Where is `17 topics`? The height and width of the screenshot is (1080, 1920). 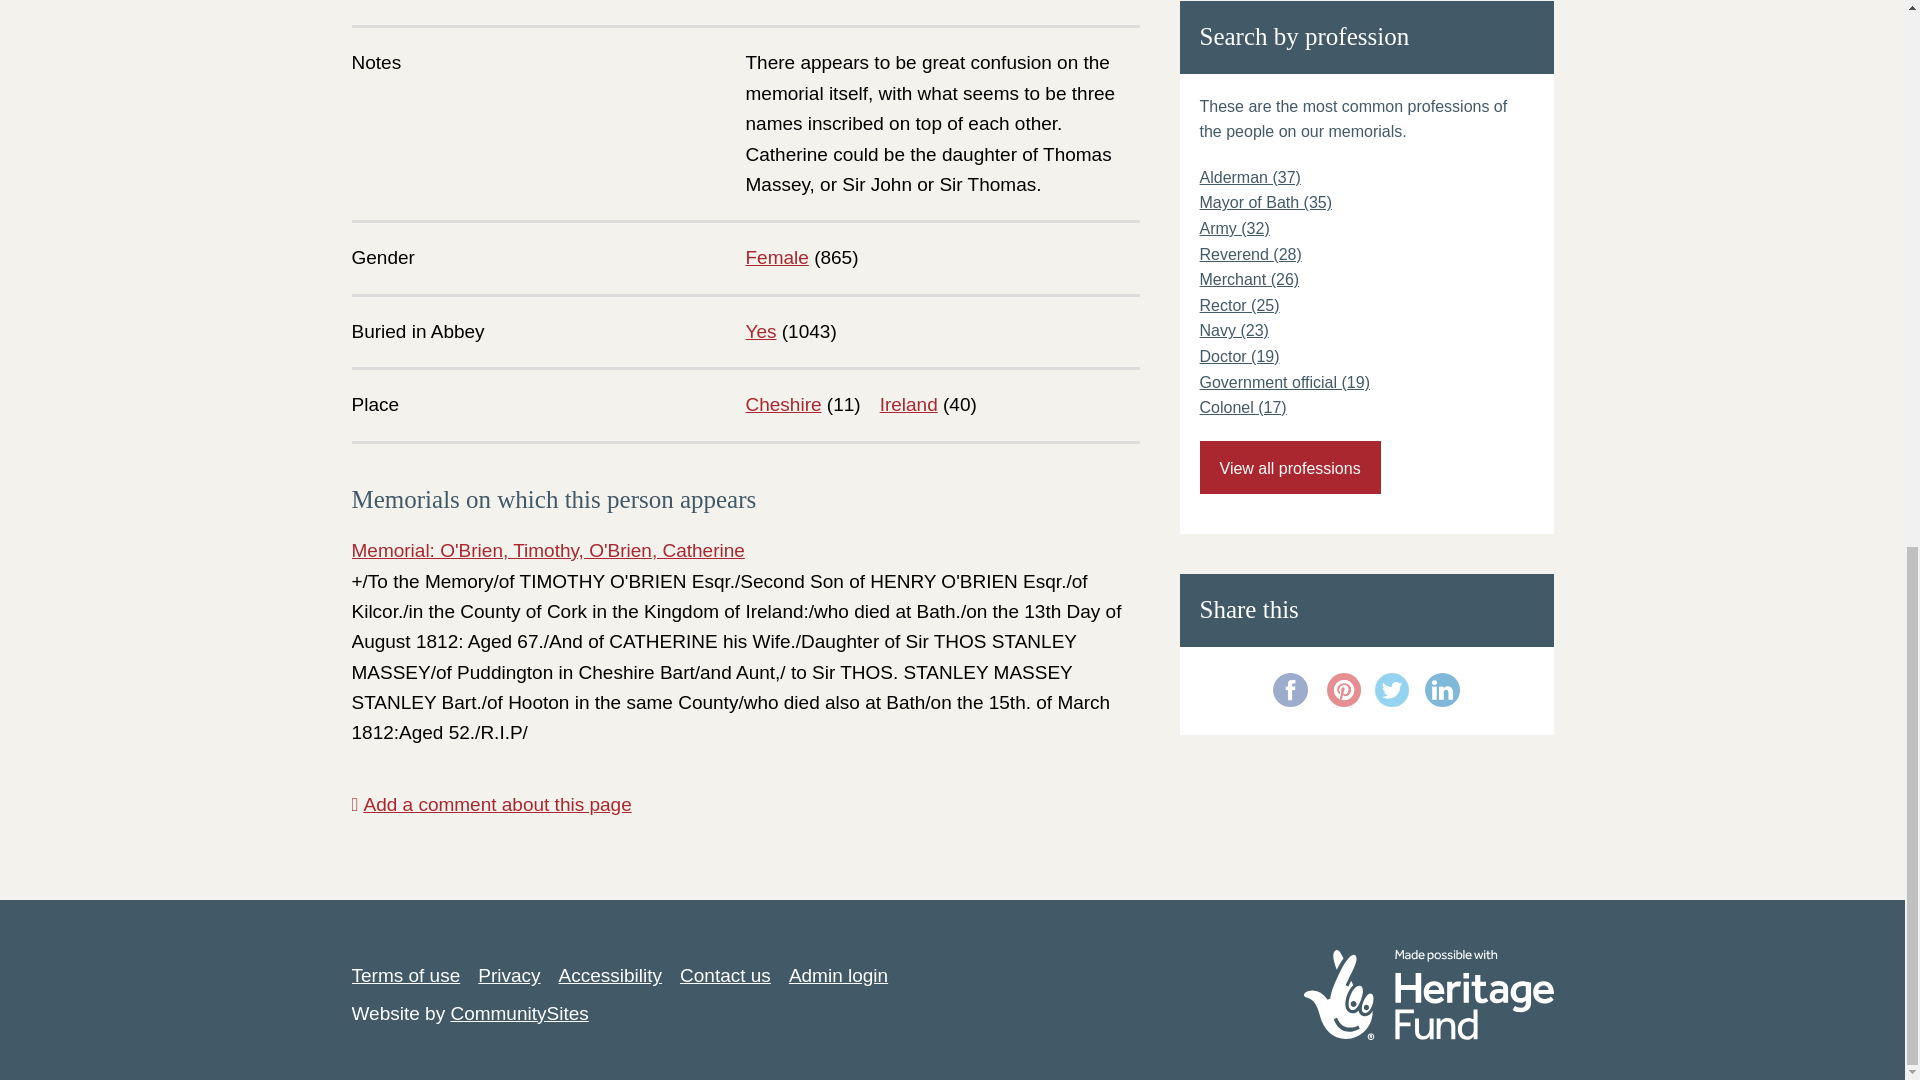
17 topics is located at coordinates (1243, 406).